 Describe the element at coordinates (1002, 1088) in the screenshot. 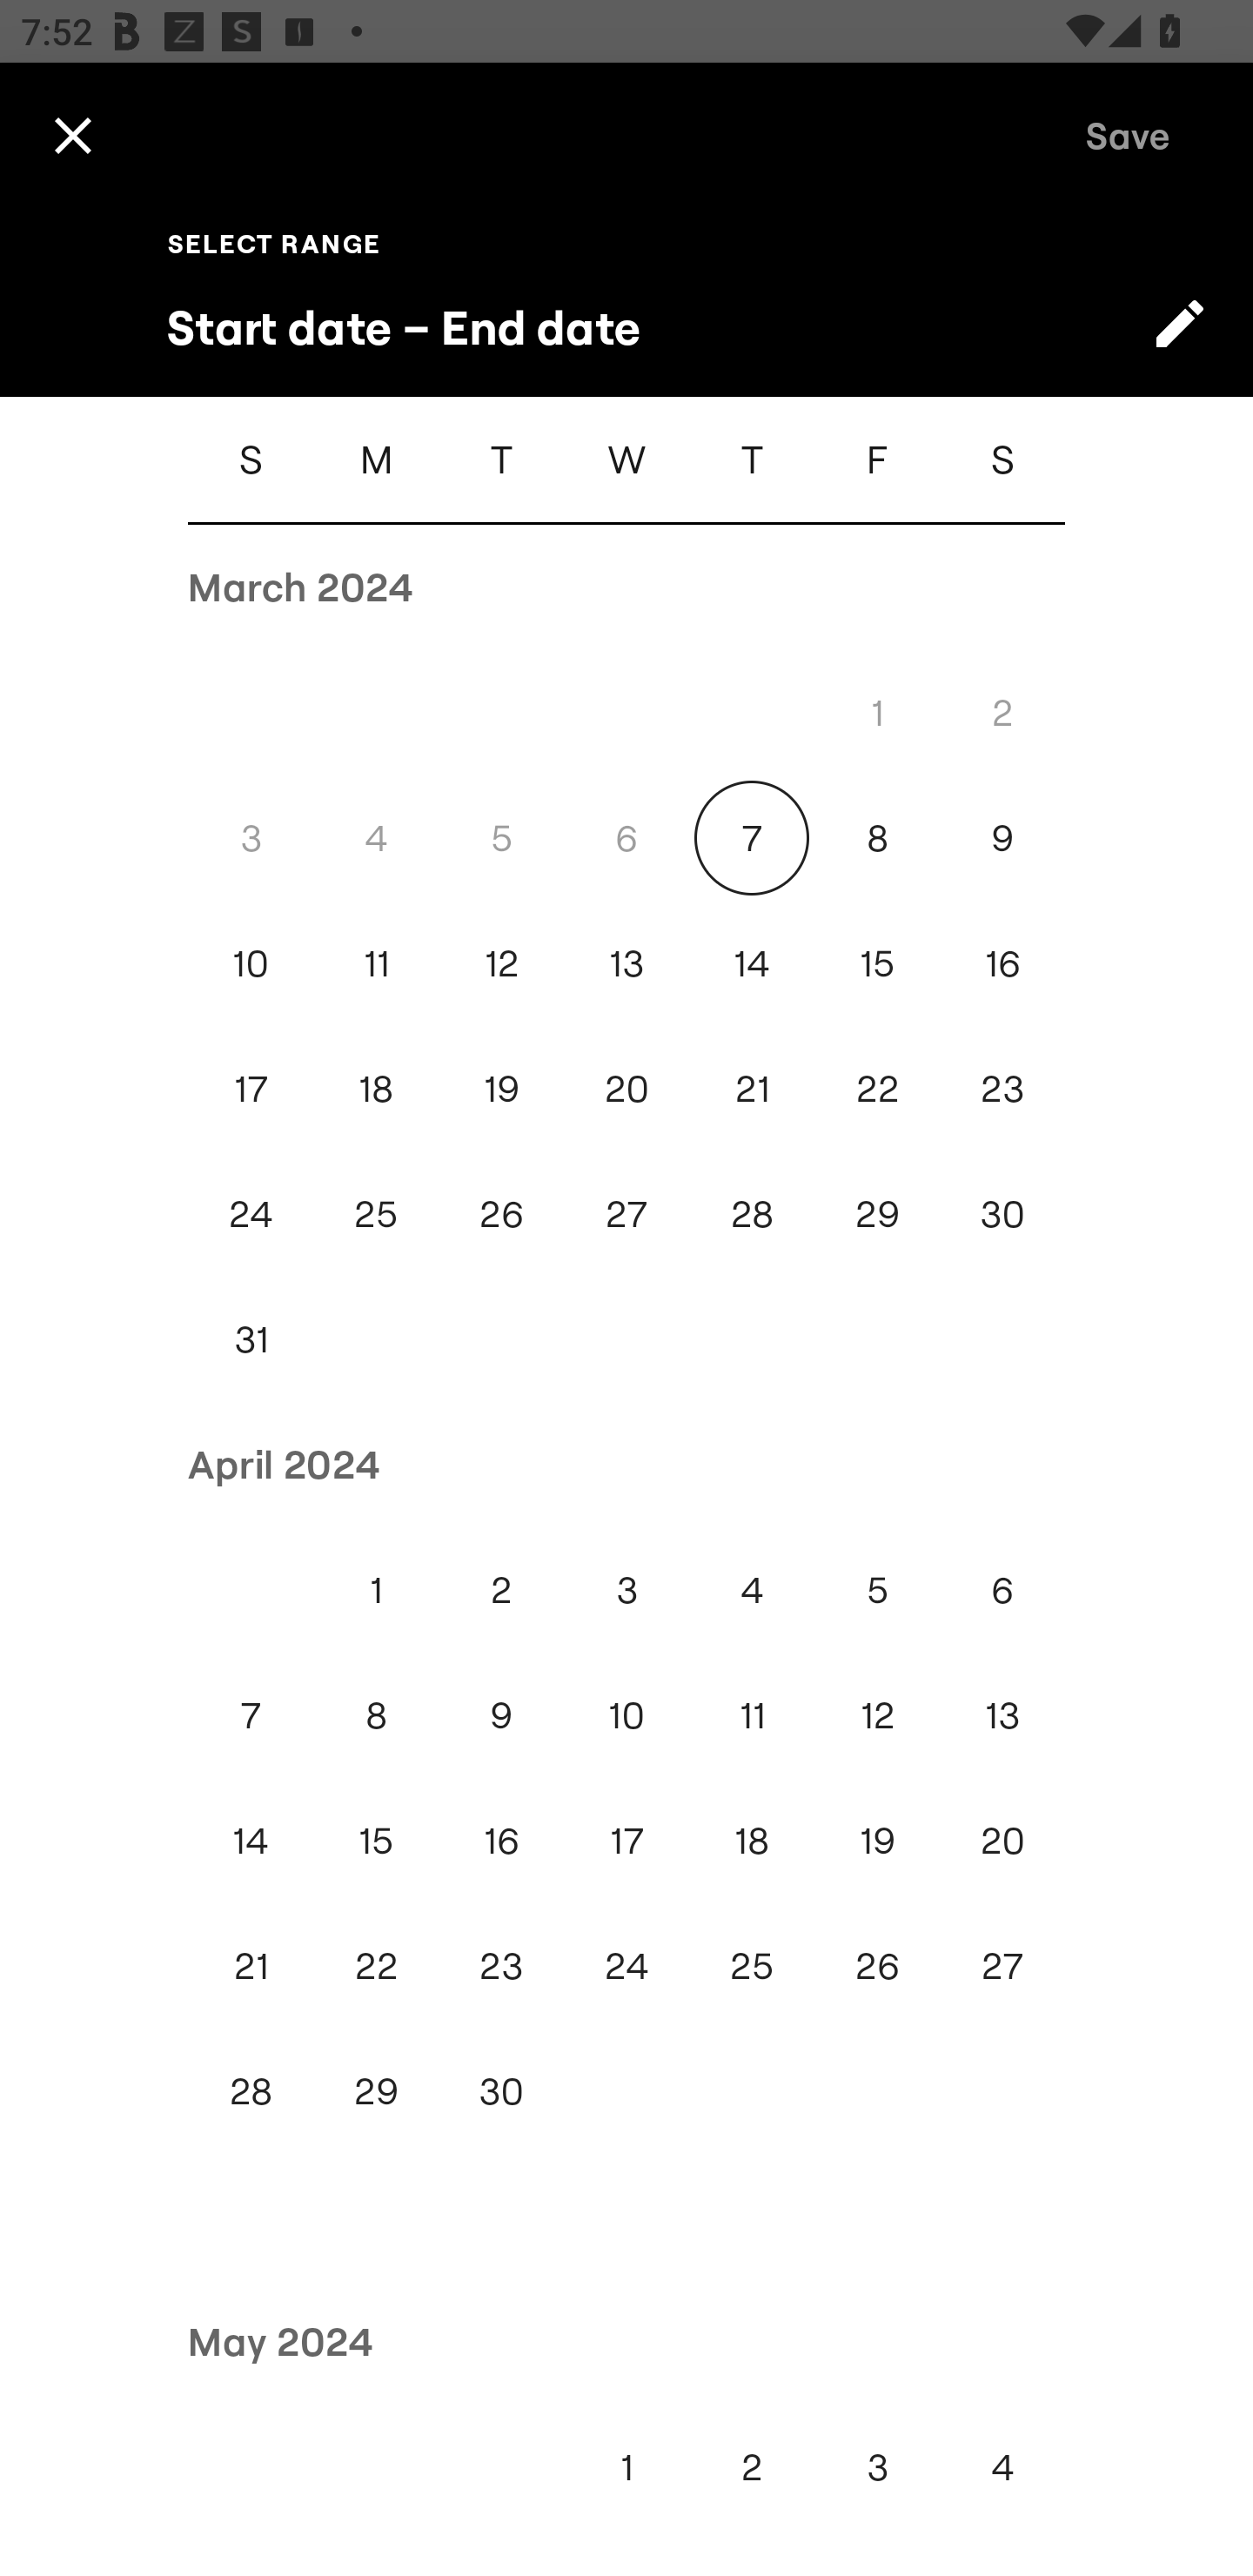

I see `23 Sat, Mar 23` at that location.